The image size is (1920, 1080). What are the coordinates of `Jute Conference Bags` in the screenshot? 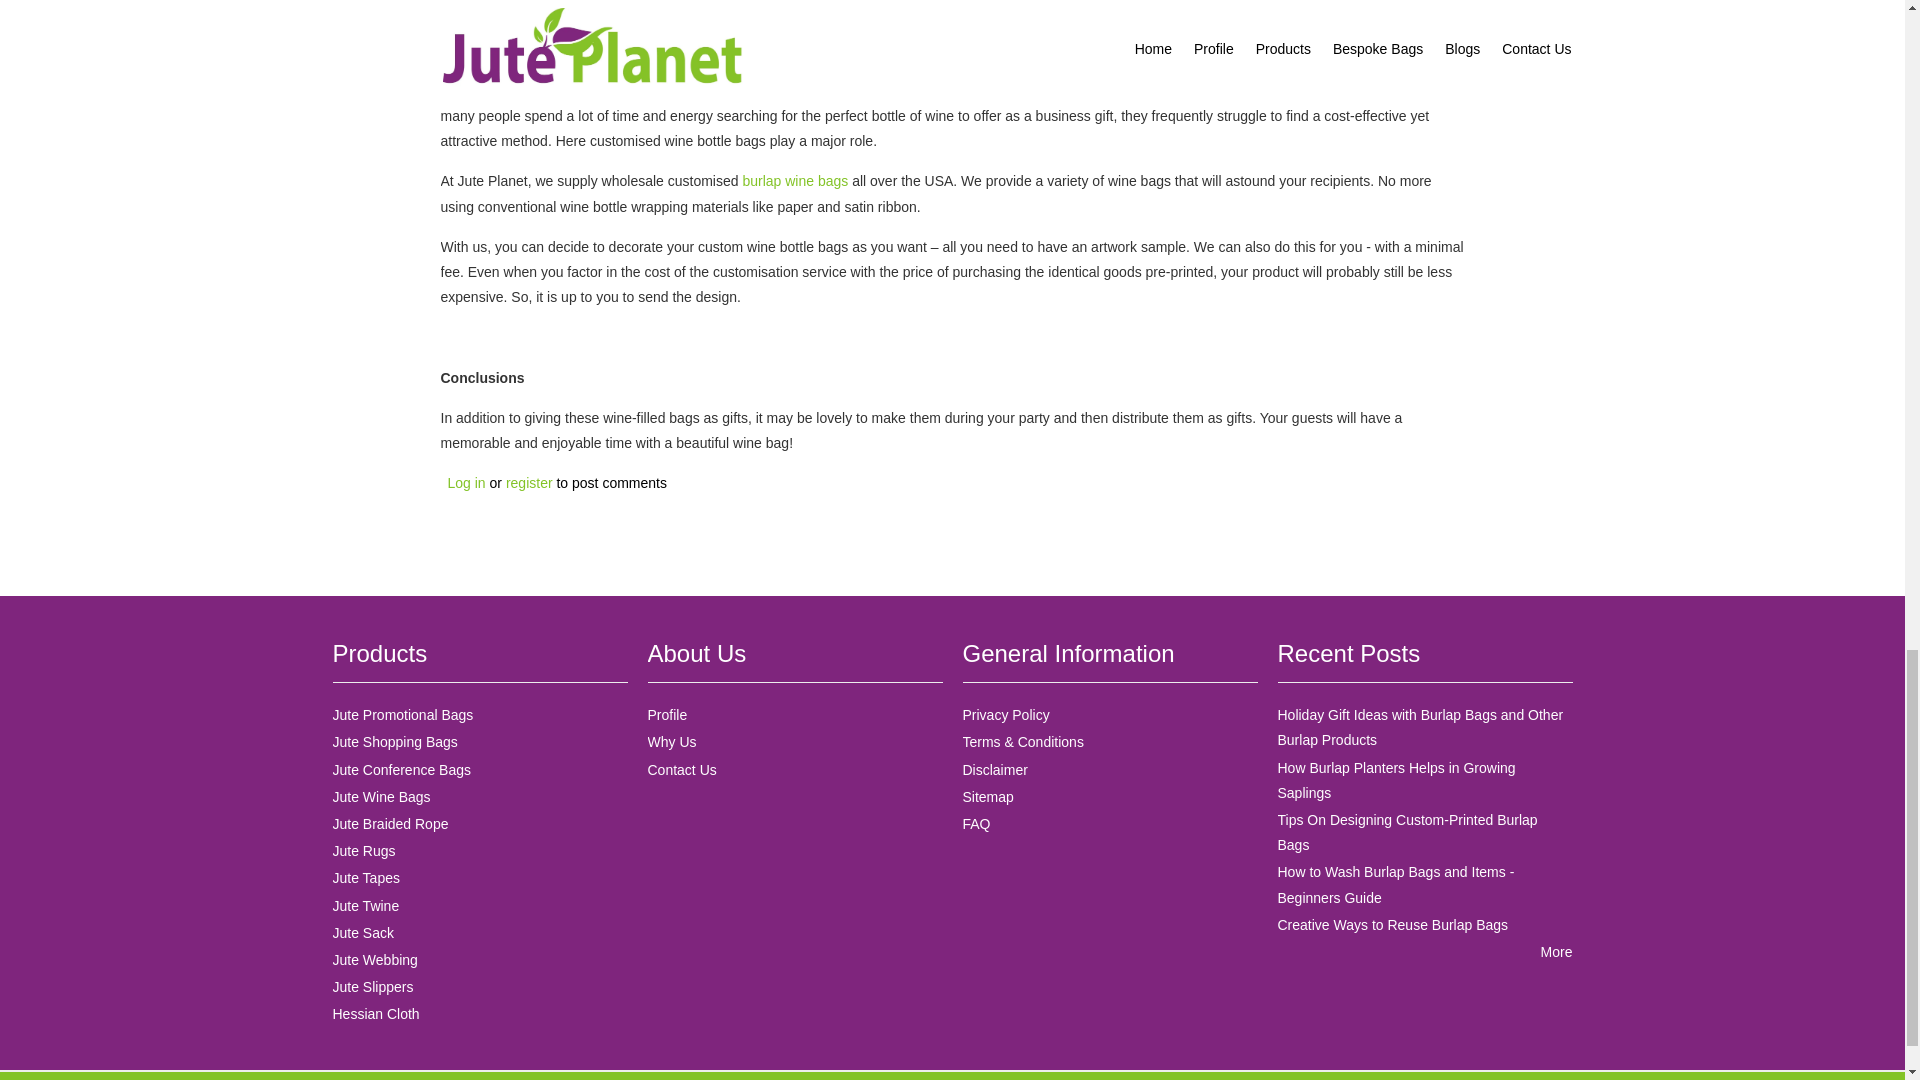 It's located at (401, 770).